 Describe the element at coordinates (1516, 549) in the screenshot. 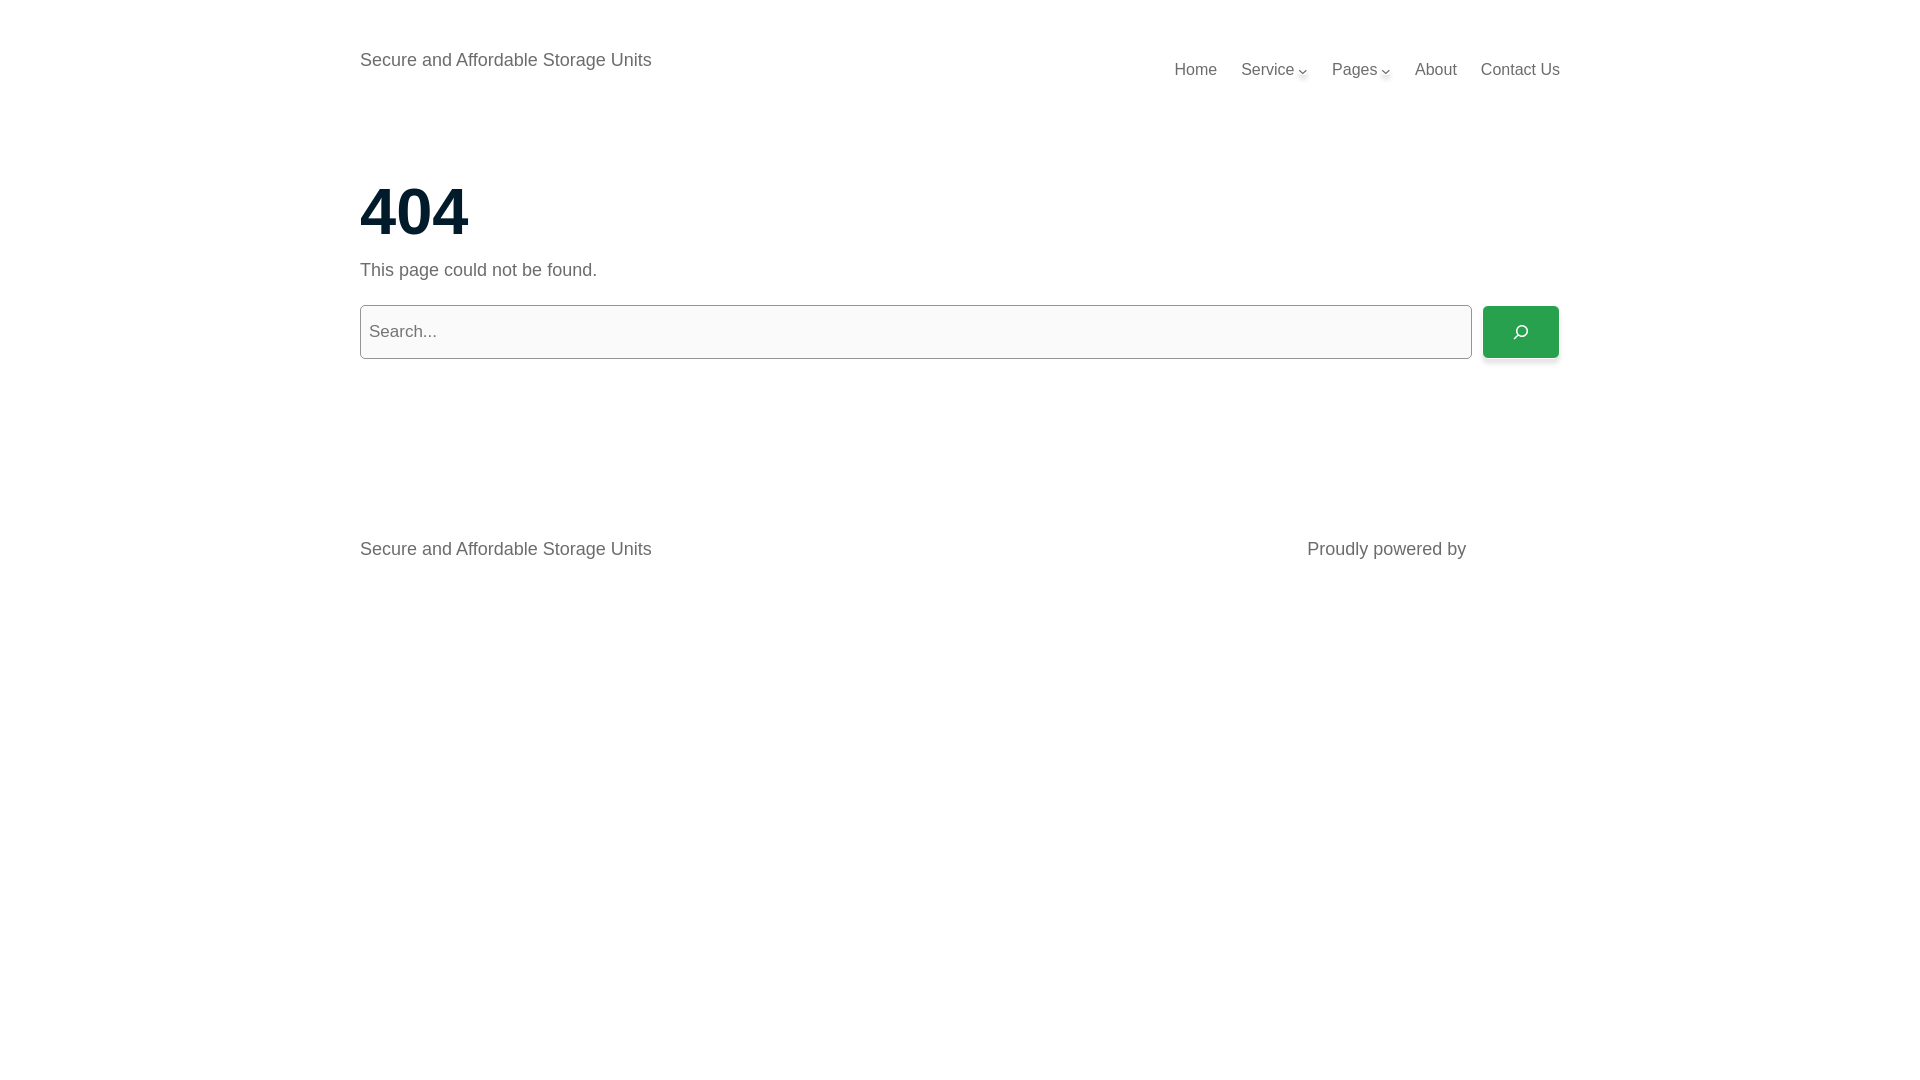

I see `WordPress` at that location.